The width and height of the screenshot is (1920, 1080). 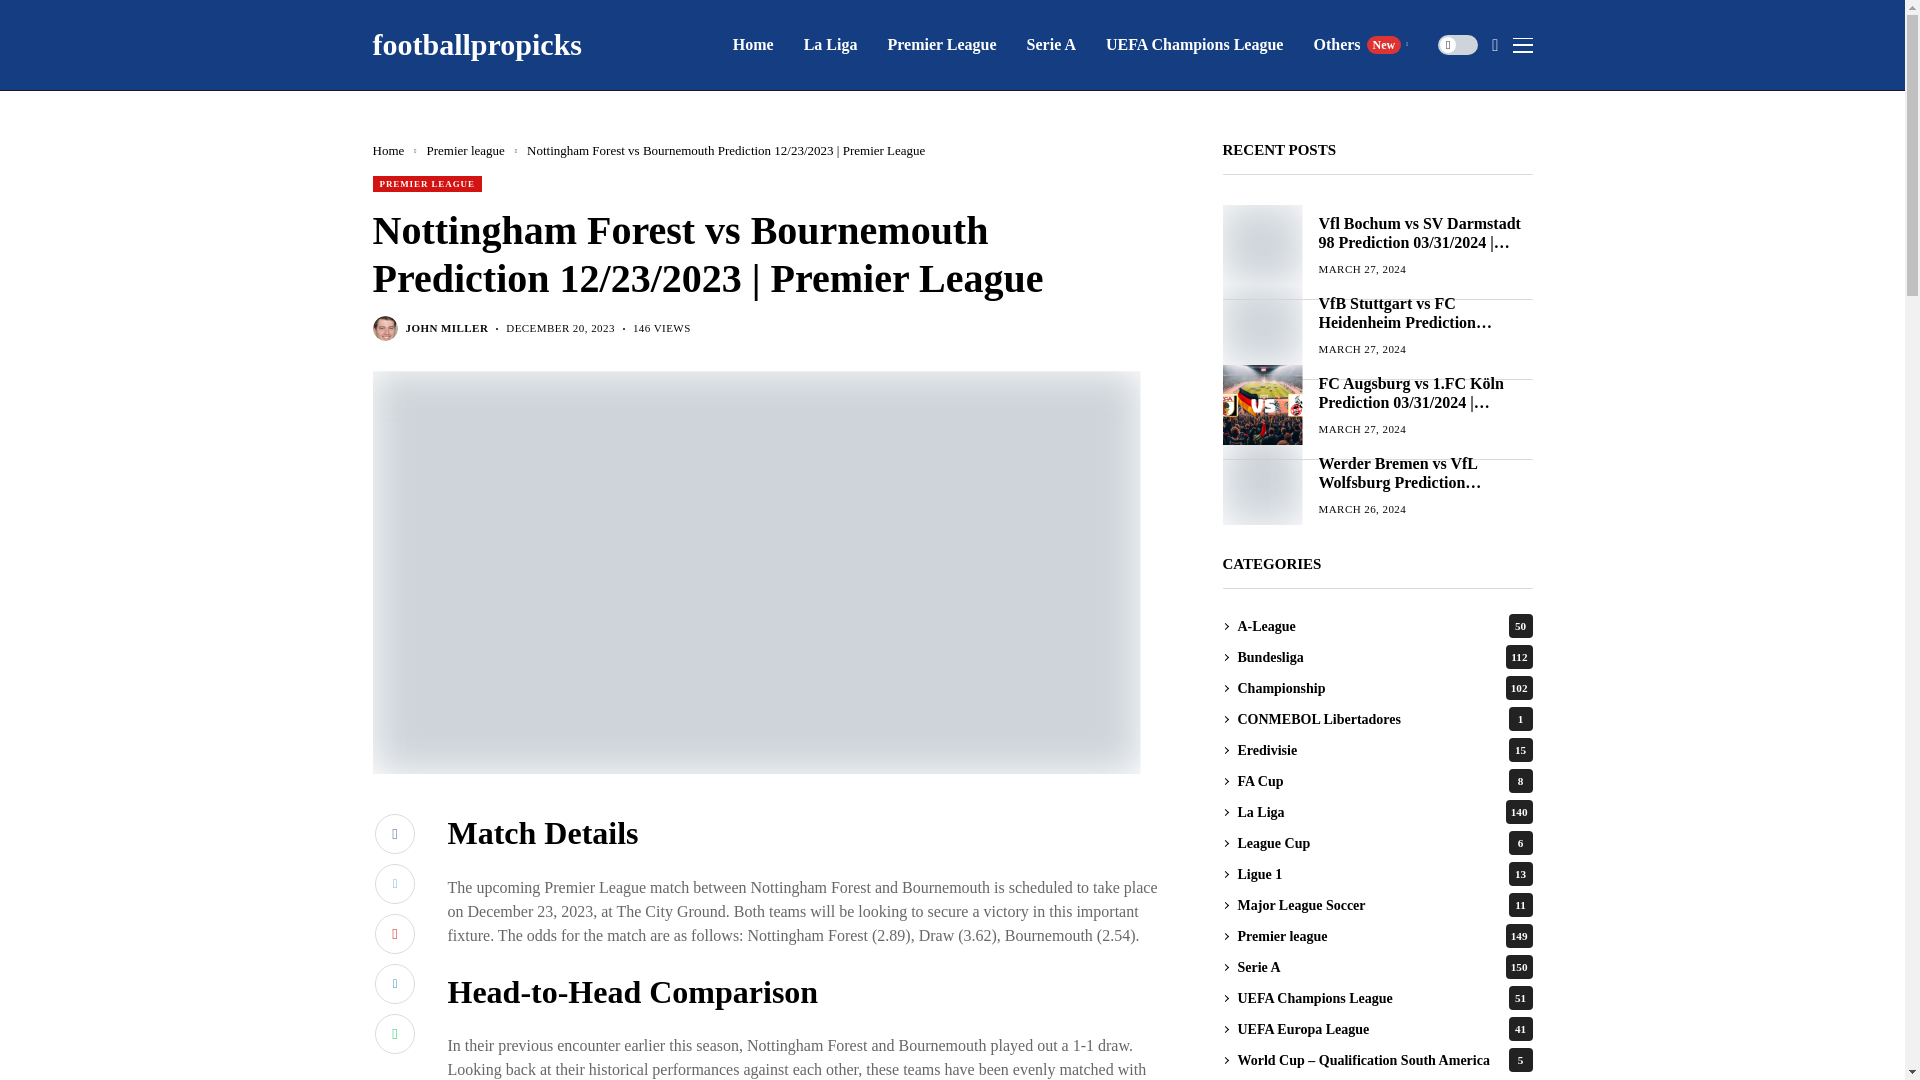 What do you see at coordinates (1360, 44) in the screenshot?
I see `UEFA Champions League` at bounding box center [1360, 44].